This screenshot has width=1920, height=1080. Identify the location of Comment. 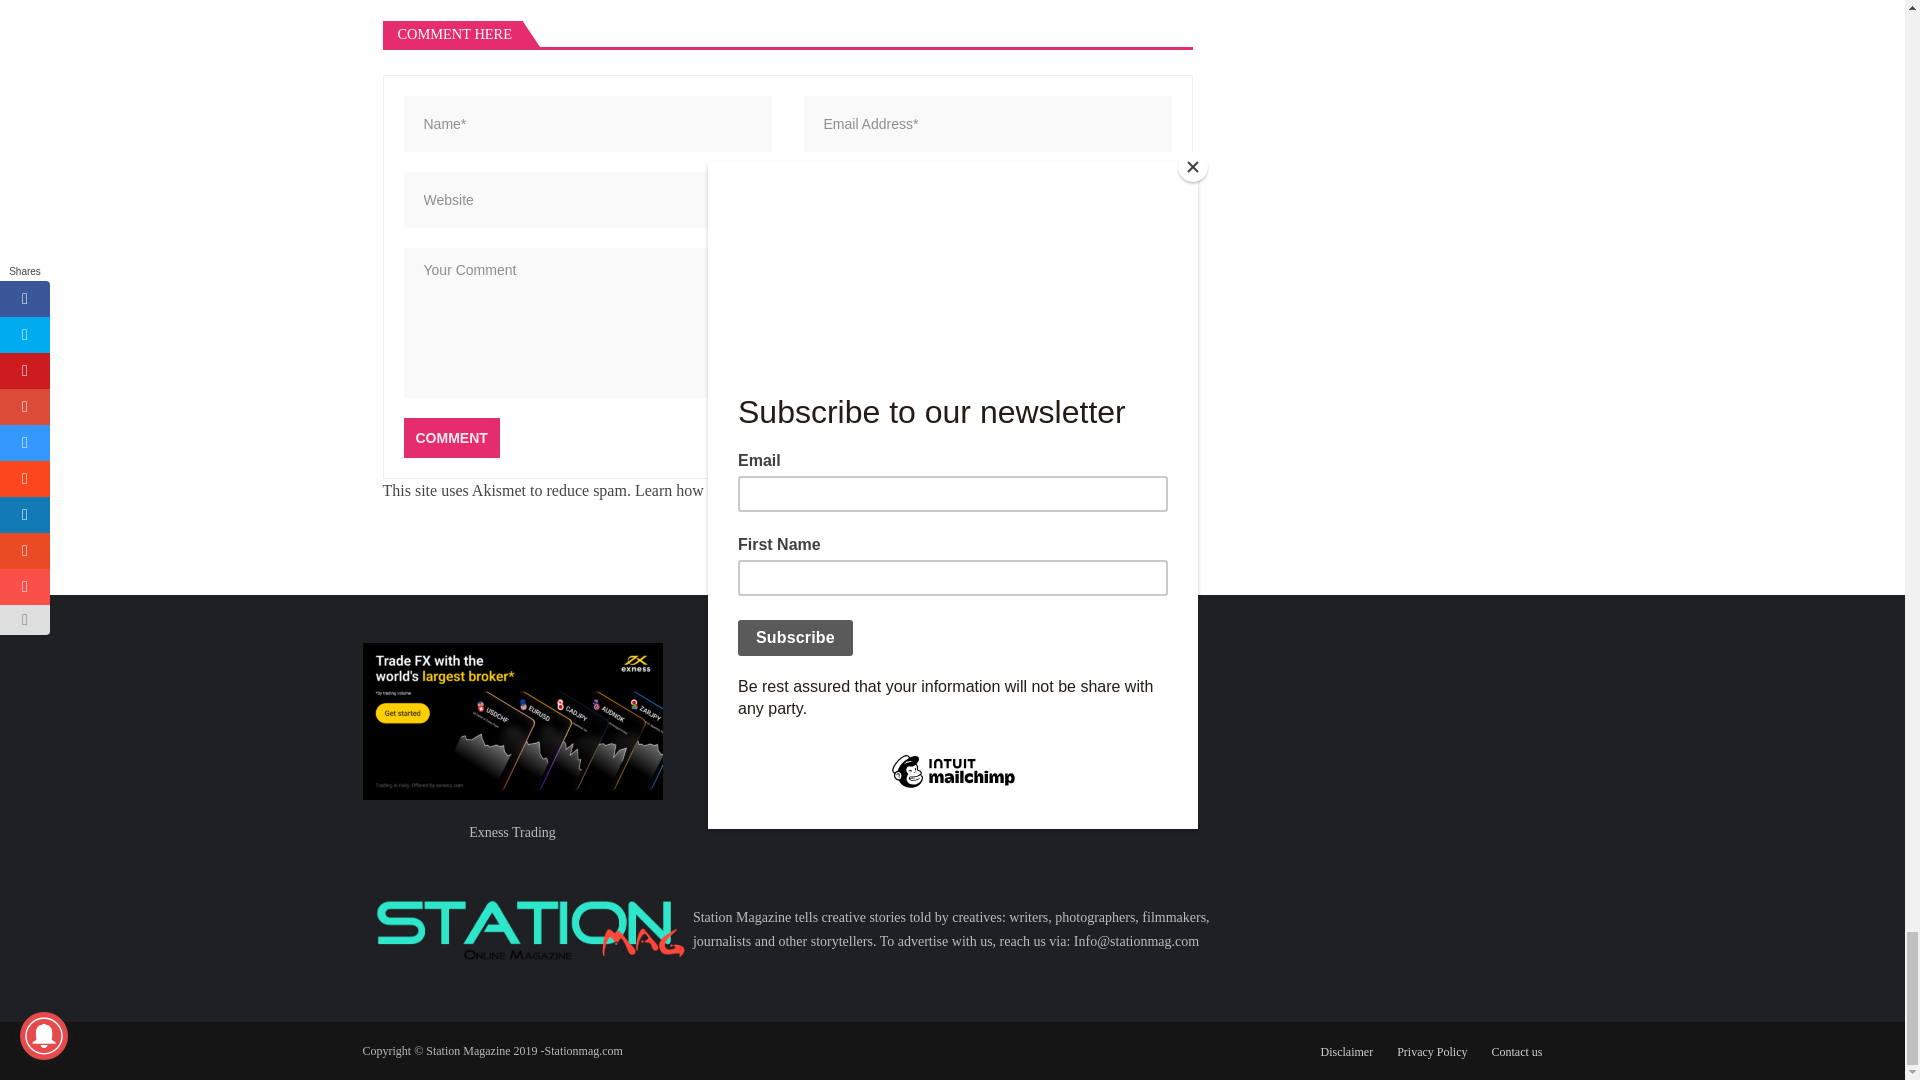
(451, 437).